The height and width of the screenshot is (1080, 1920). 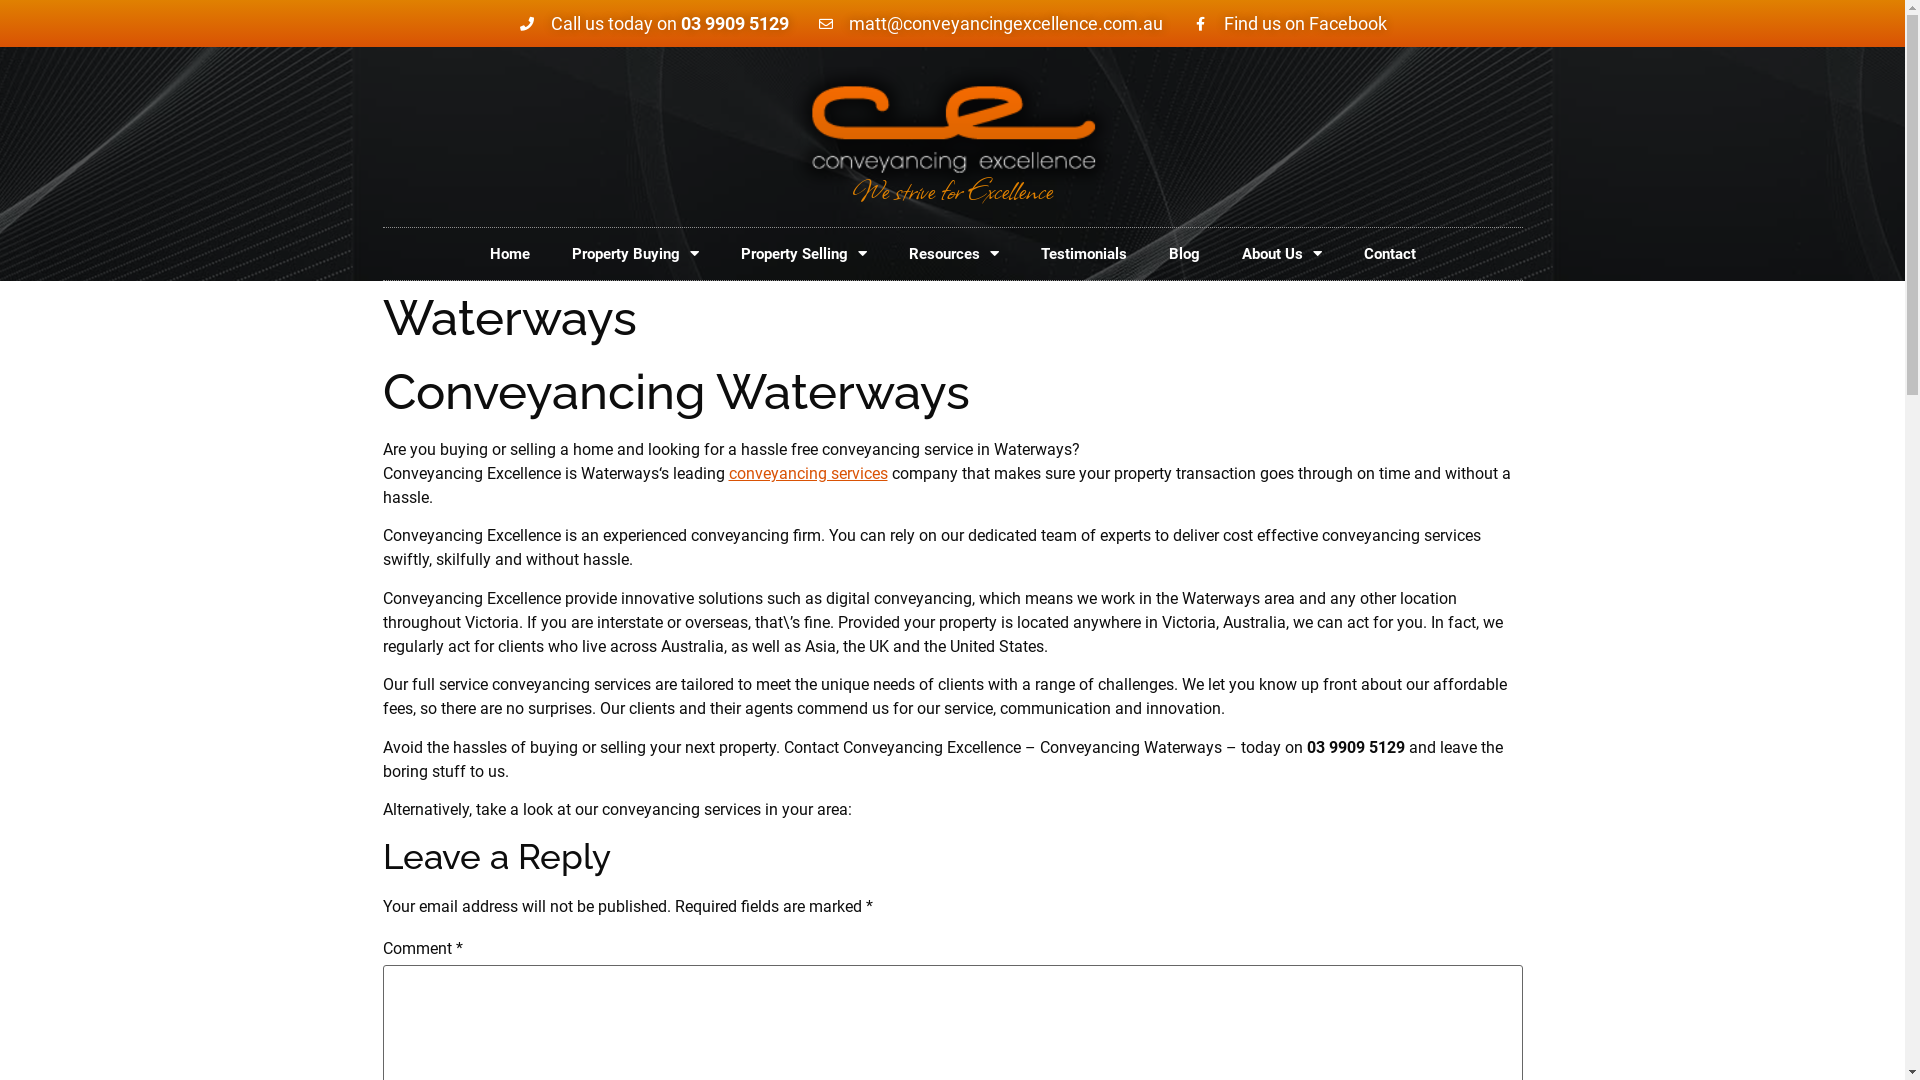 What do you see at coordinates (1184, 254) in the screenshot?
I see `Blog` at bounding box center [1184, 254].